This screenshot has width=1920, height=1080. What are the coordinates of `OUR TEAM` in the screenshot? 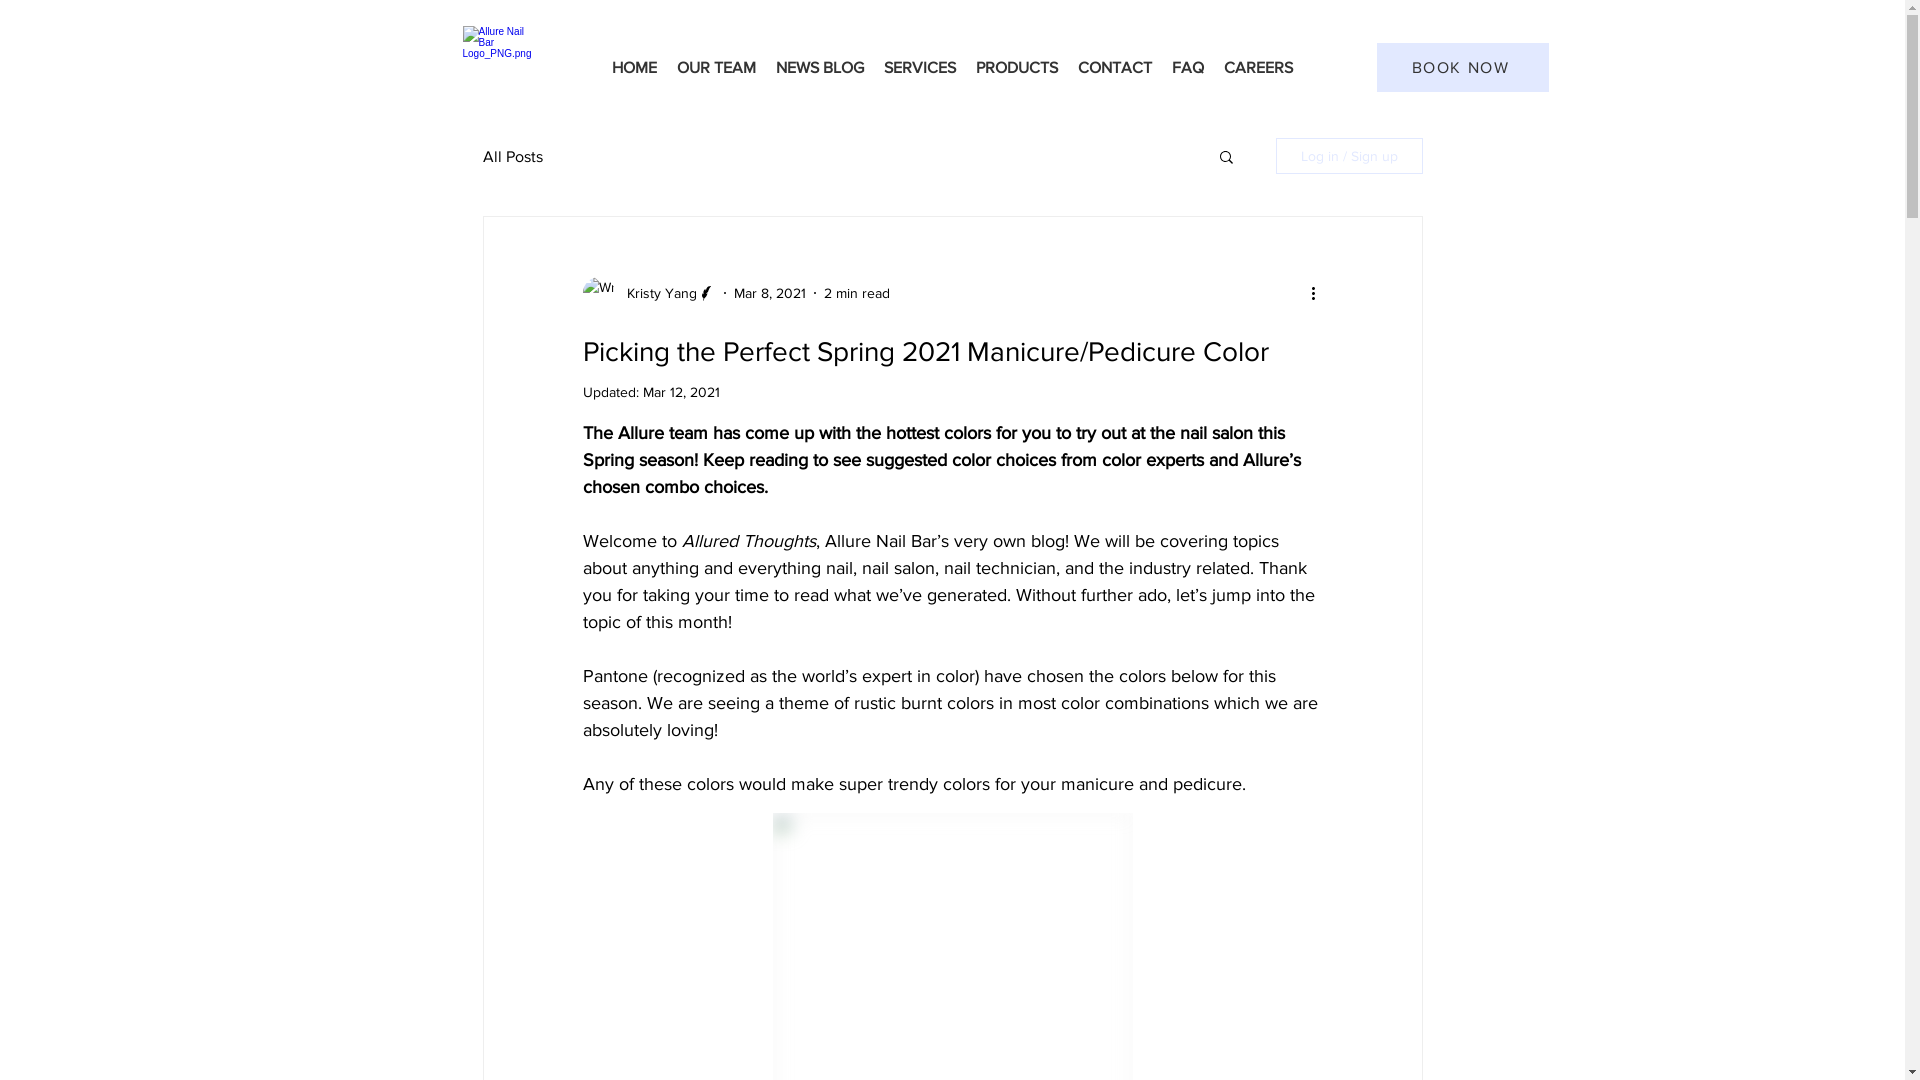 It's located at (716, 68).